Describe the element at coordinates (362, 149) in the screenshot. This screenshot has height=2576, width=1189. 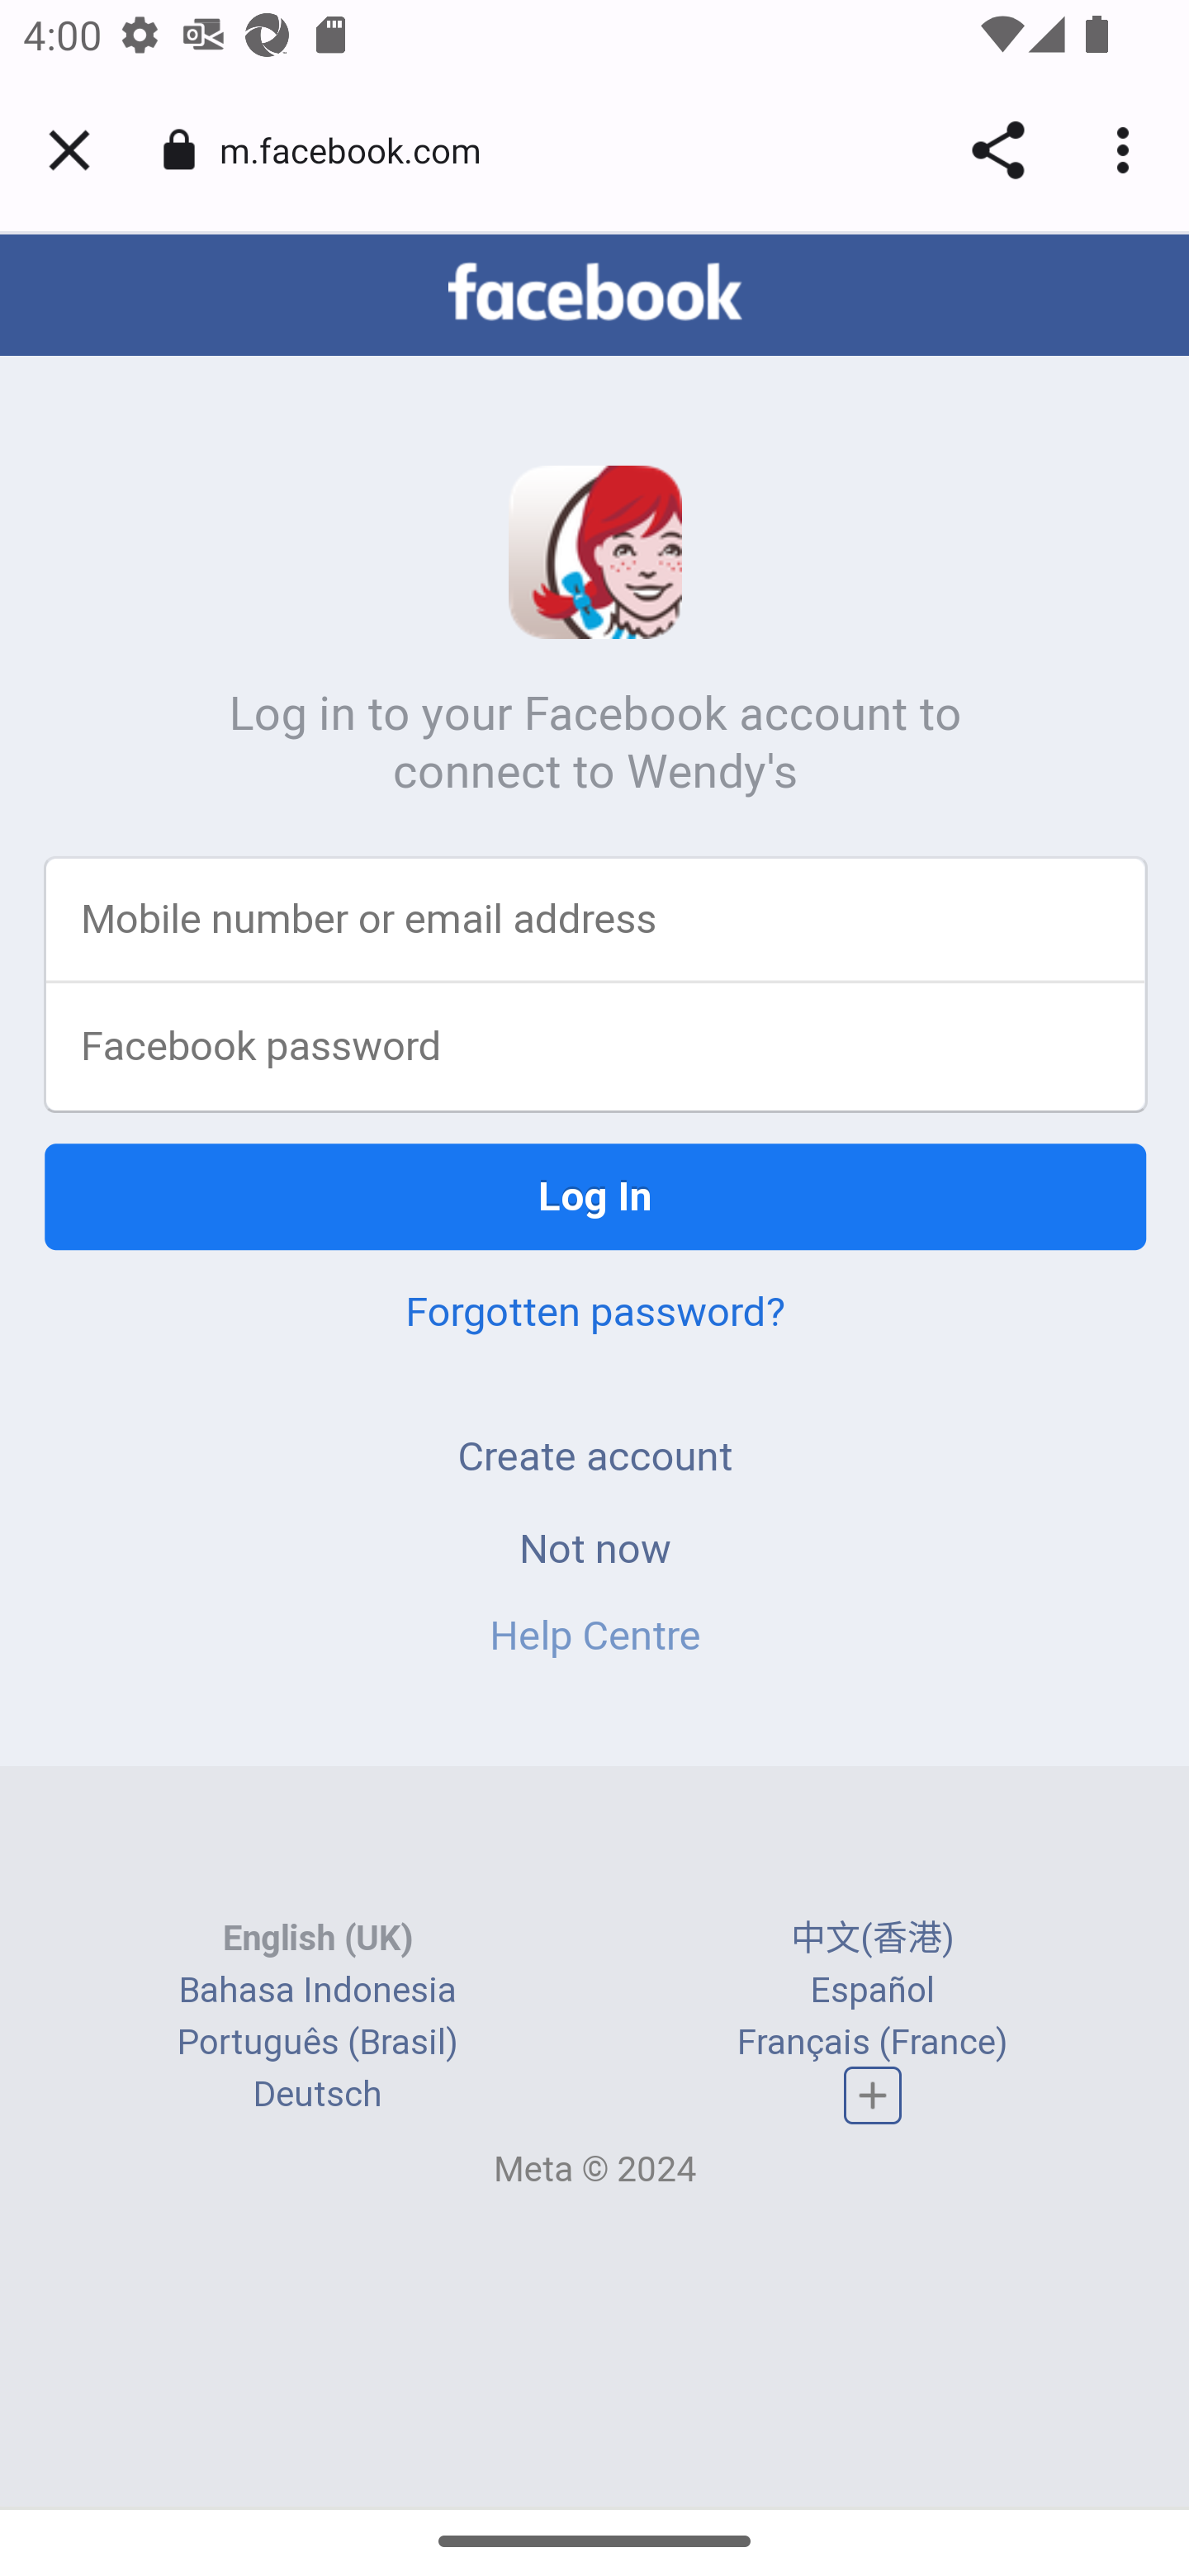
I see `m.facebook.com` at that location.